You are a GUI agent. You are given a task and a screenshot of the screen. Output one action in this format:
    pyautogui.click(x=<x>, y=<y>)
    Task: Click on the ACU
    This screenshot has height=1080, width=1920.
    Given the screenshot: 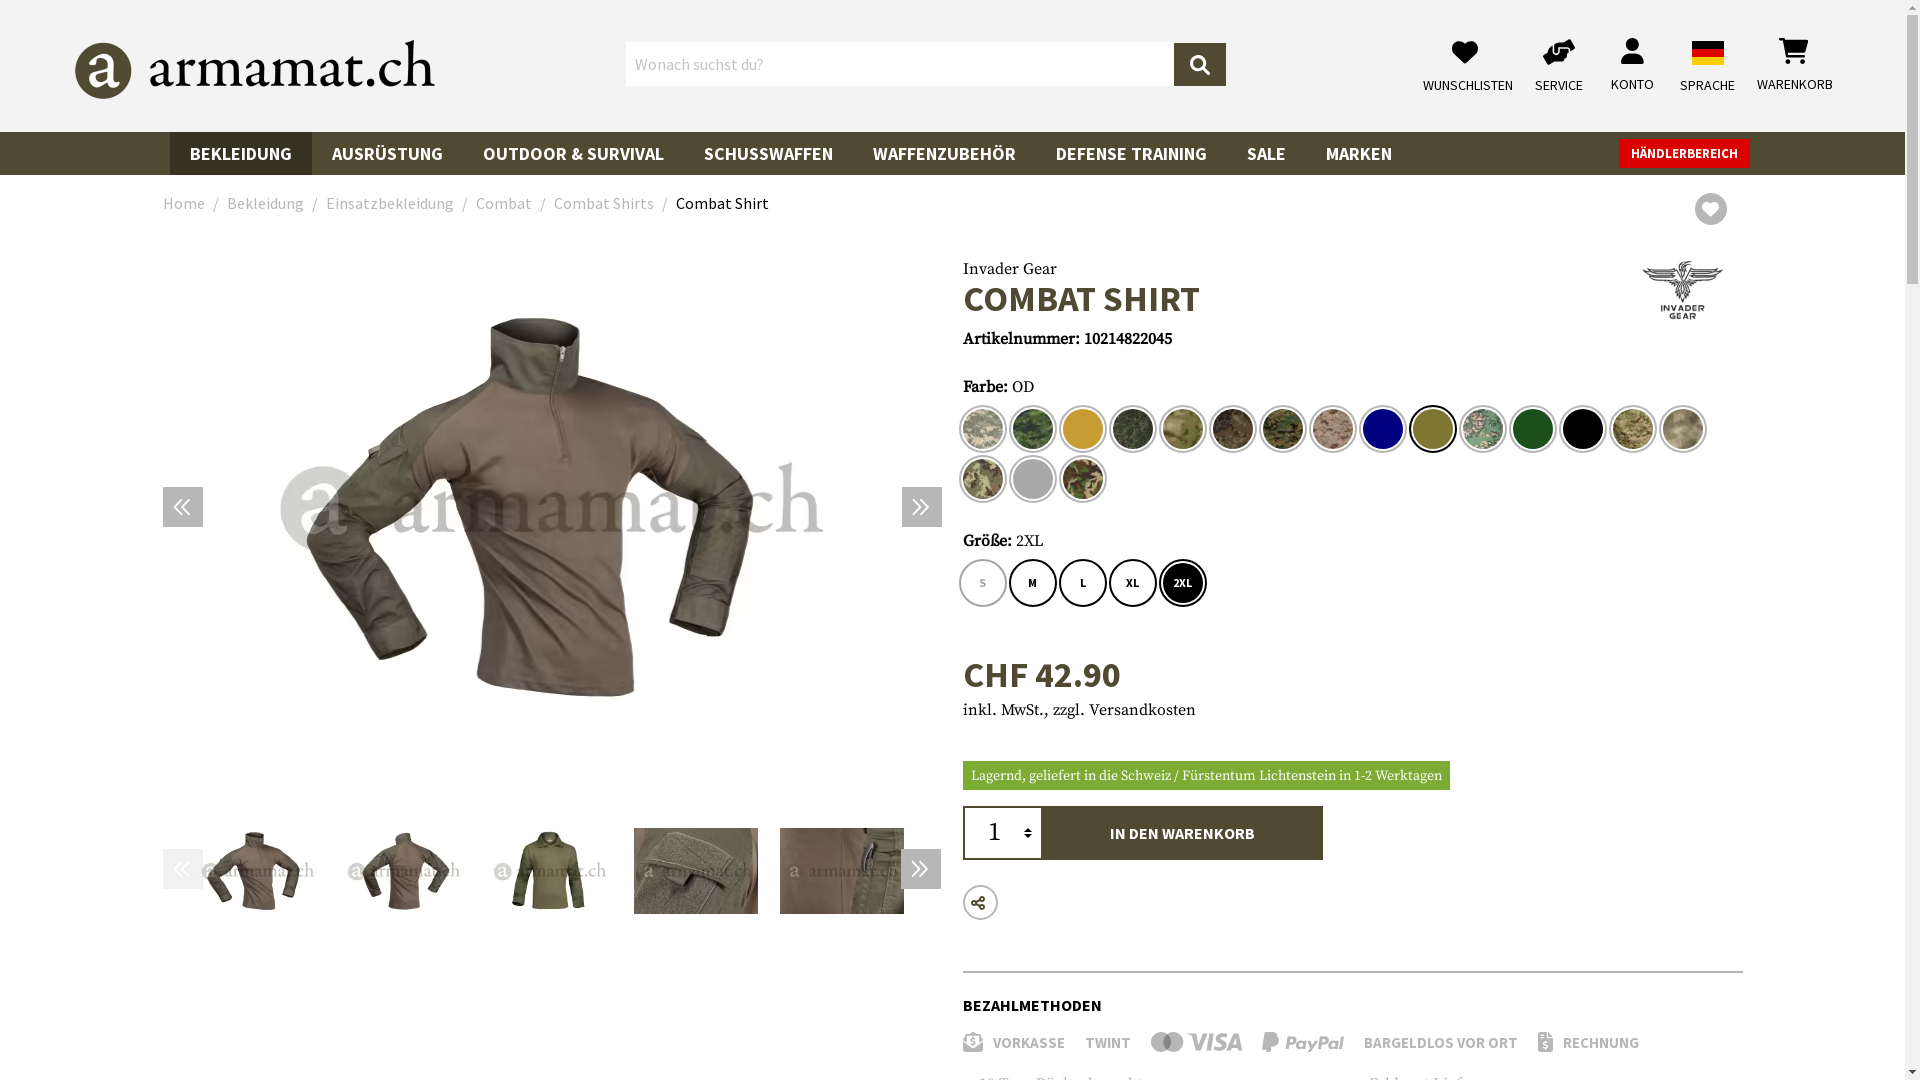 What is the action you would take?
    pyautogui.click(x=982, y=429)
    